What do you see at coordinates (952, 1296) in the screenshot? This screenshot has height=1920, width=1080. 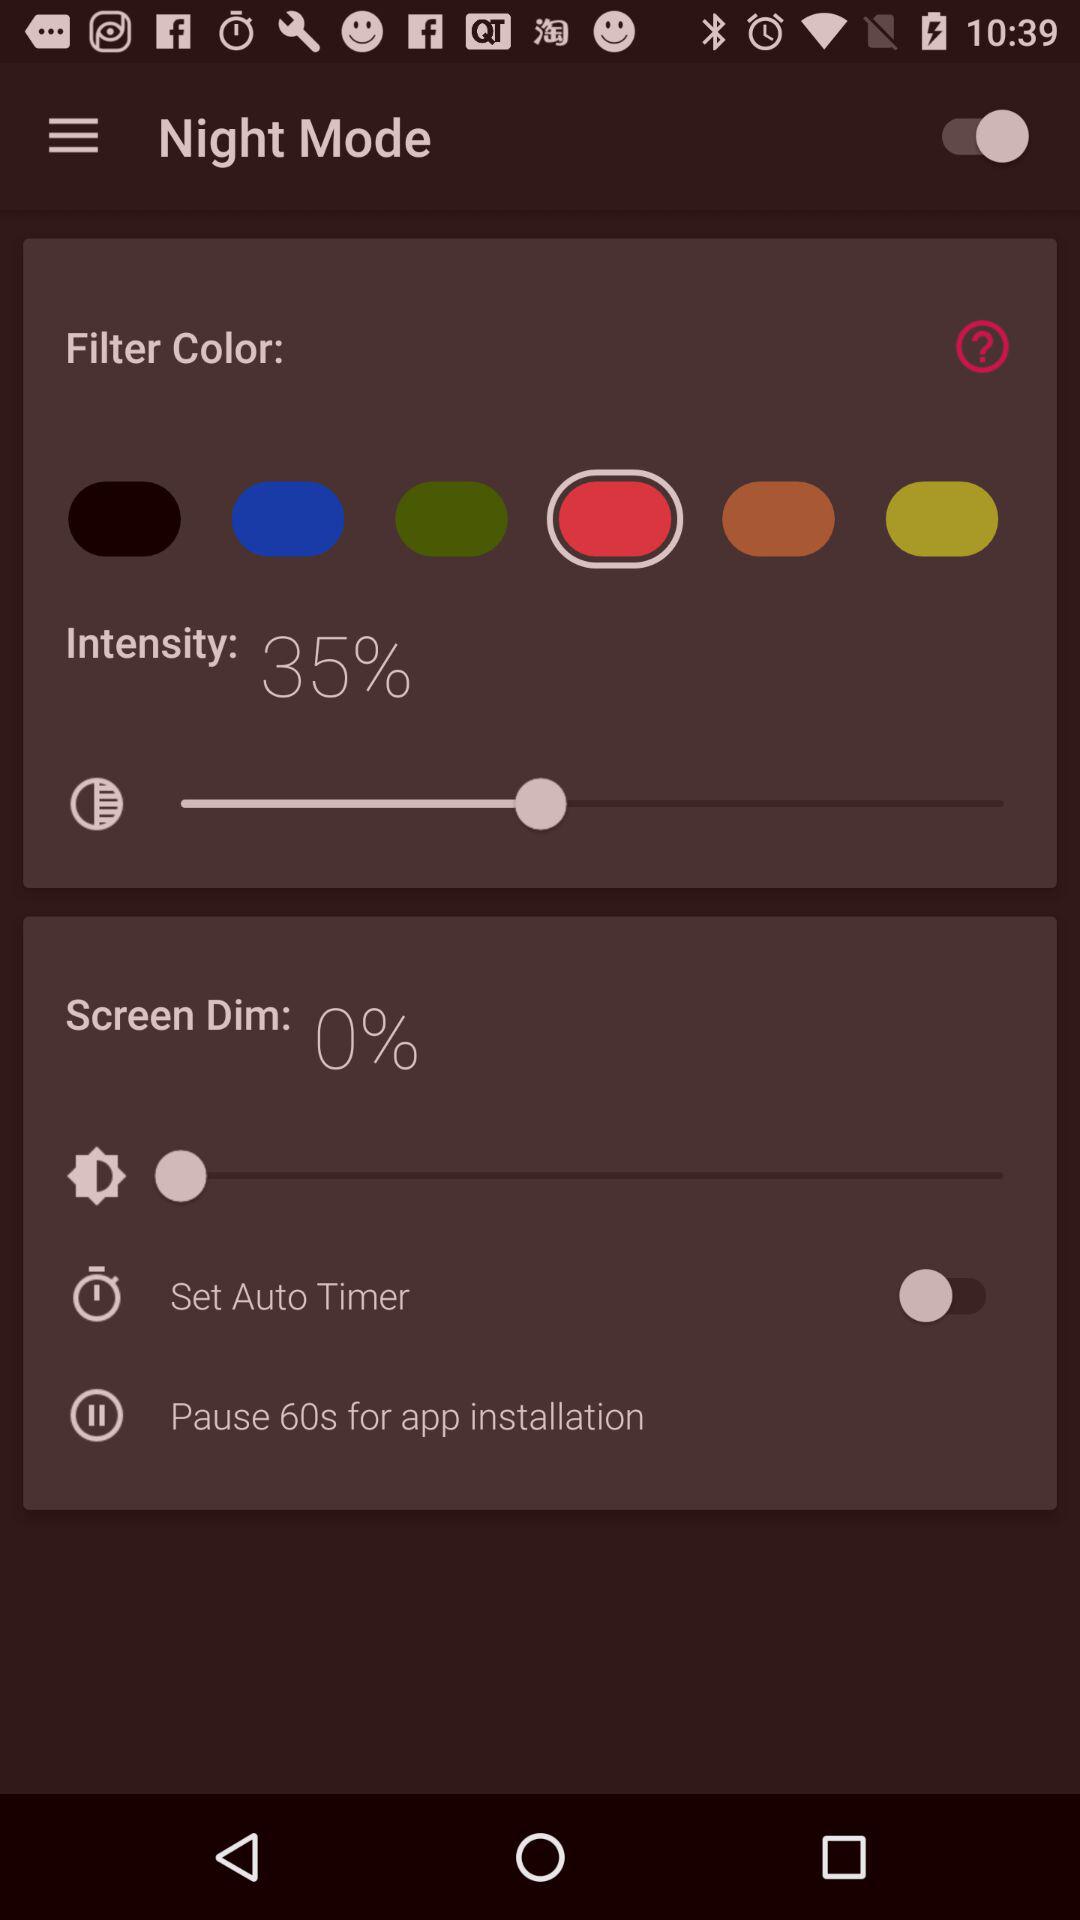 I see `select item next to the set auto timer icon` at bounding box center [952, 1296].